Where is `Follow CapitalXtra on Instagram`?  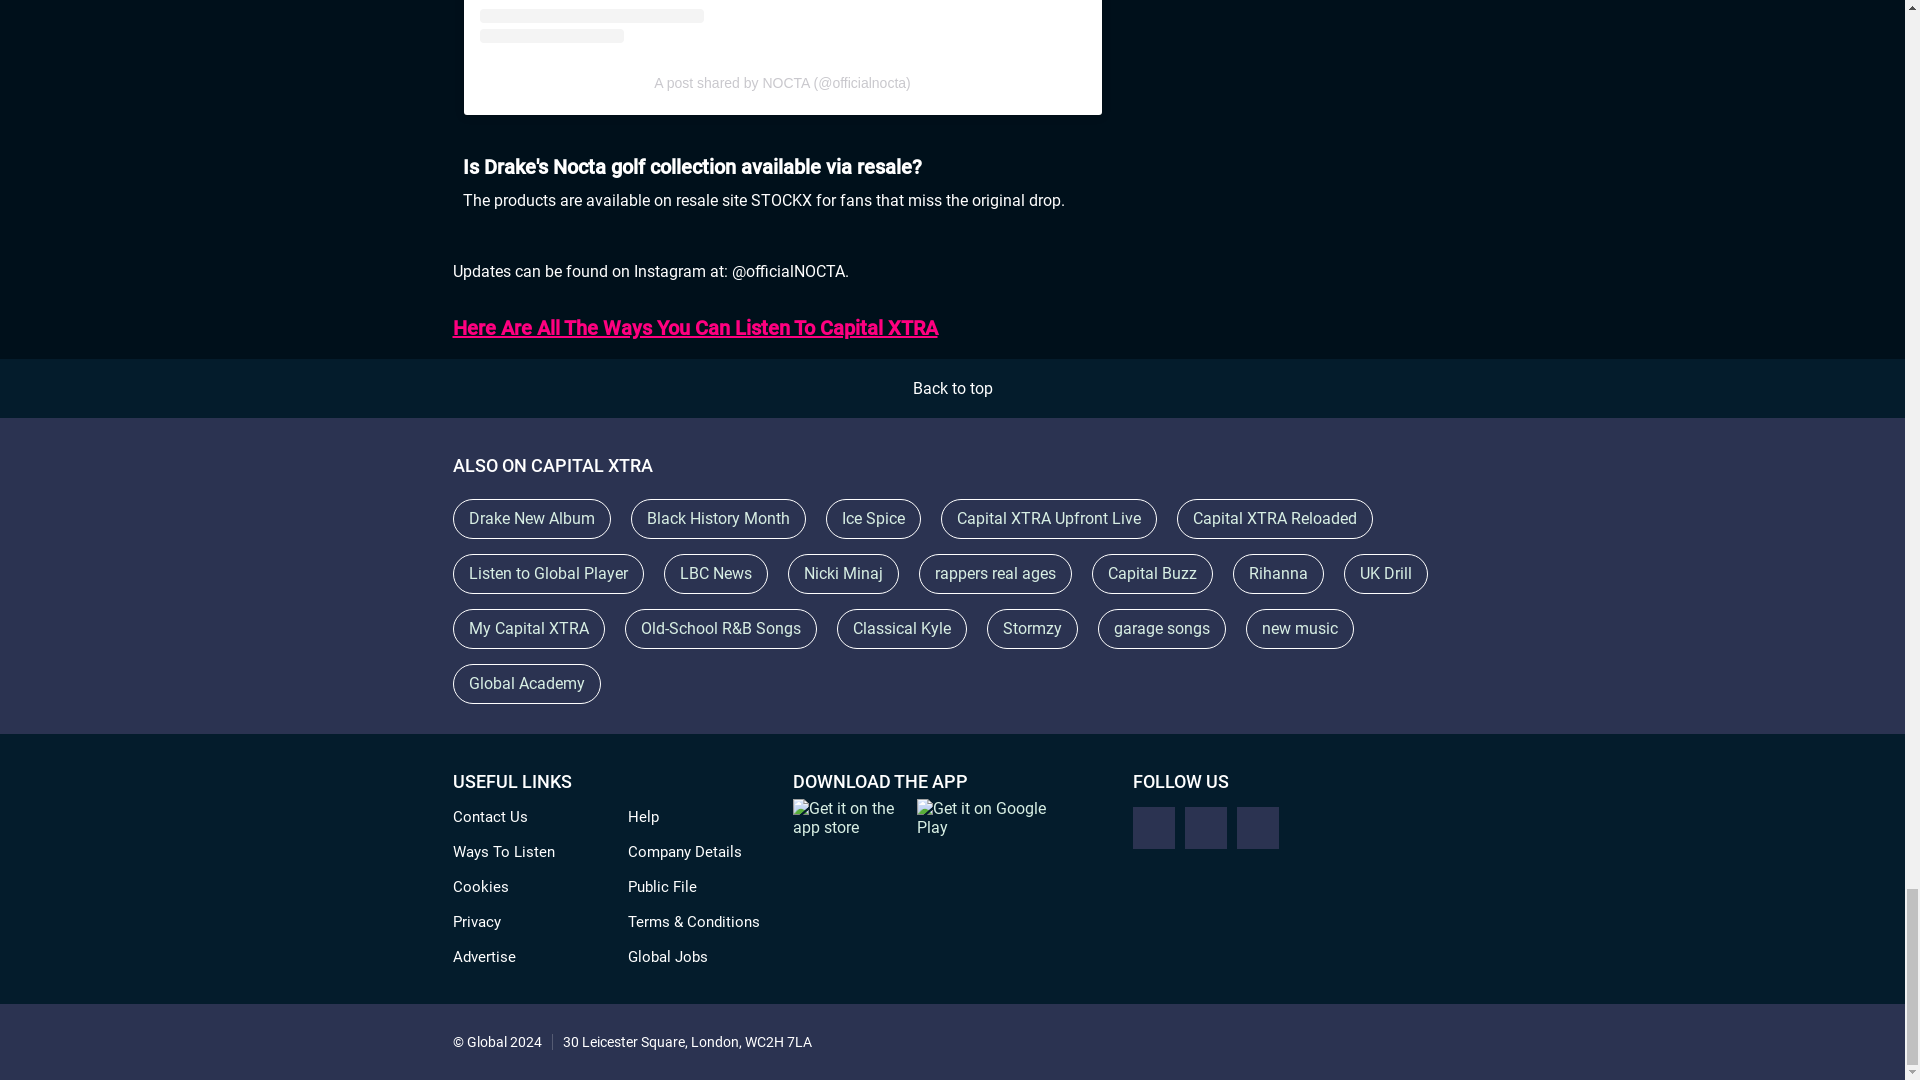
Follow CapitalXtra on Instagram is located at coordinates (1205, 827).